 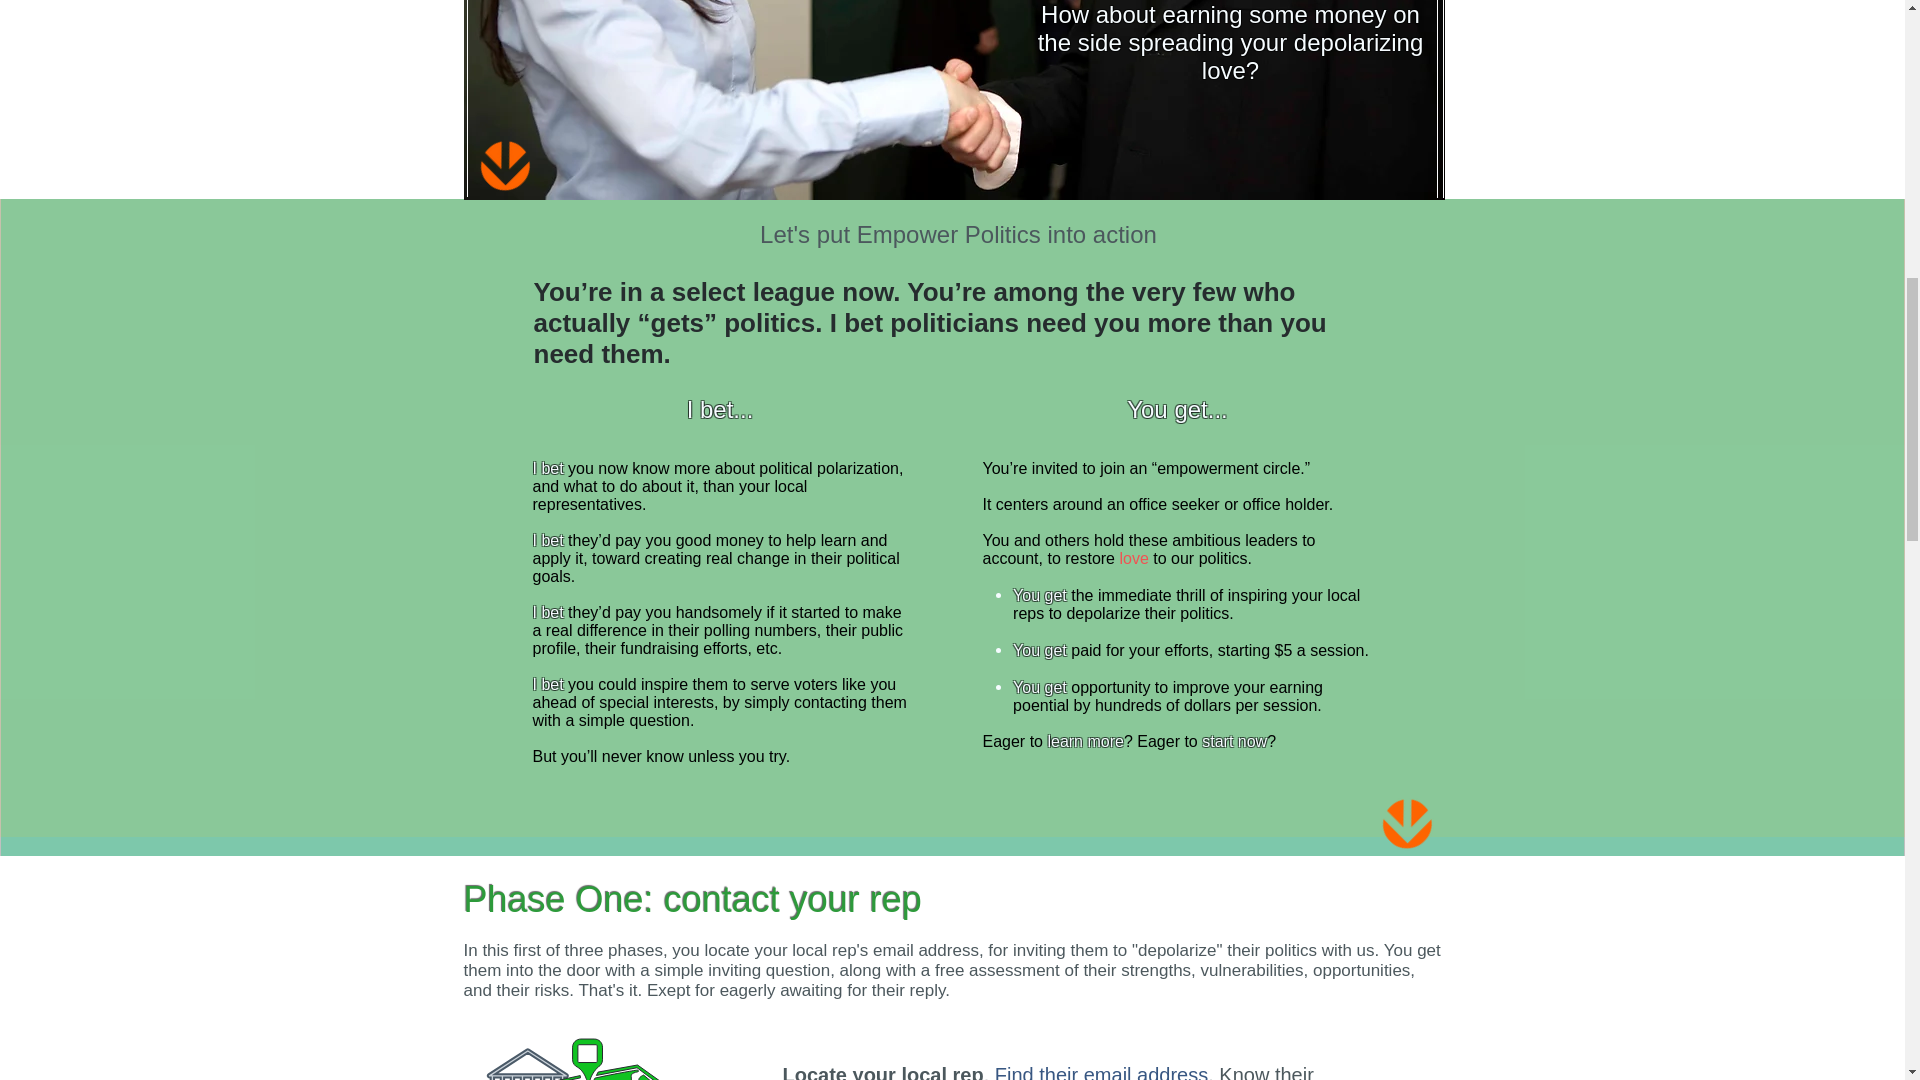 I want to click on Find their email address, so click(x=1100, y=1072).